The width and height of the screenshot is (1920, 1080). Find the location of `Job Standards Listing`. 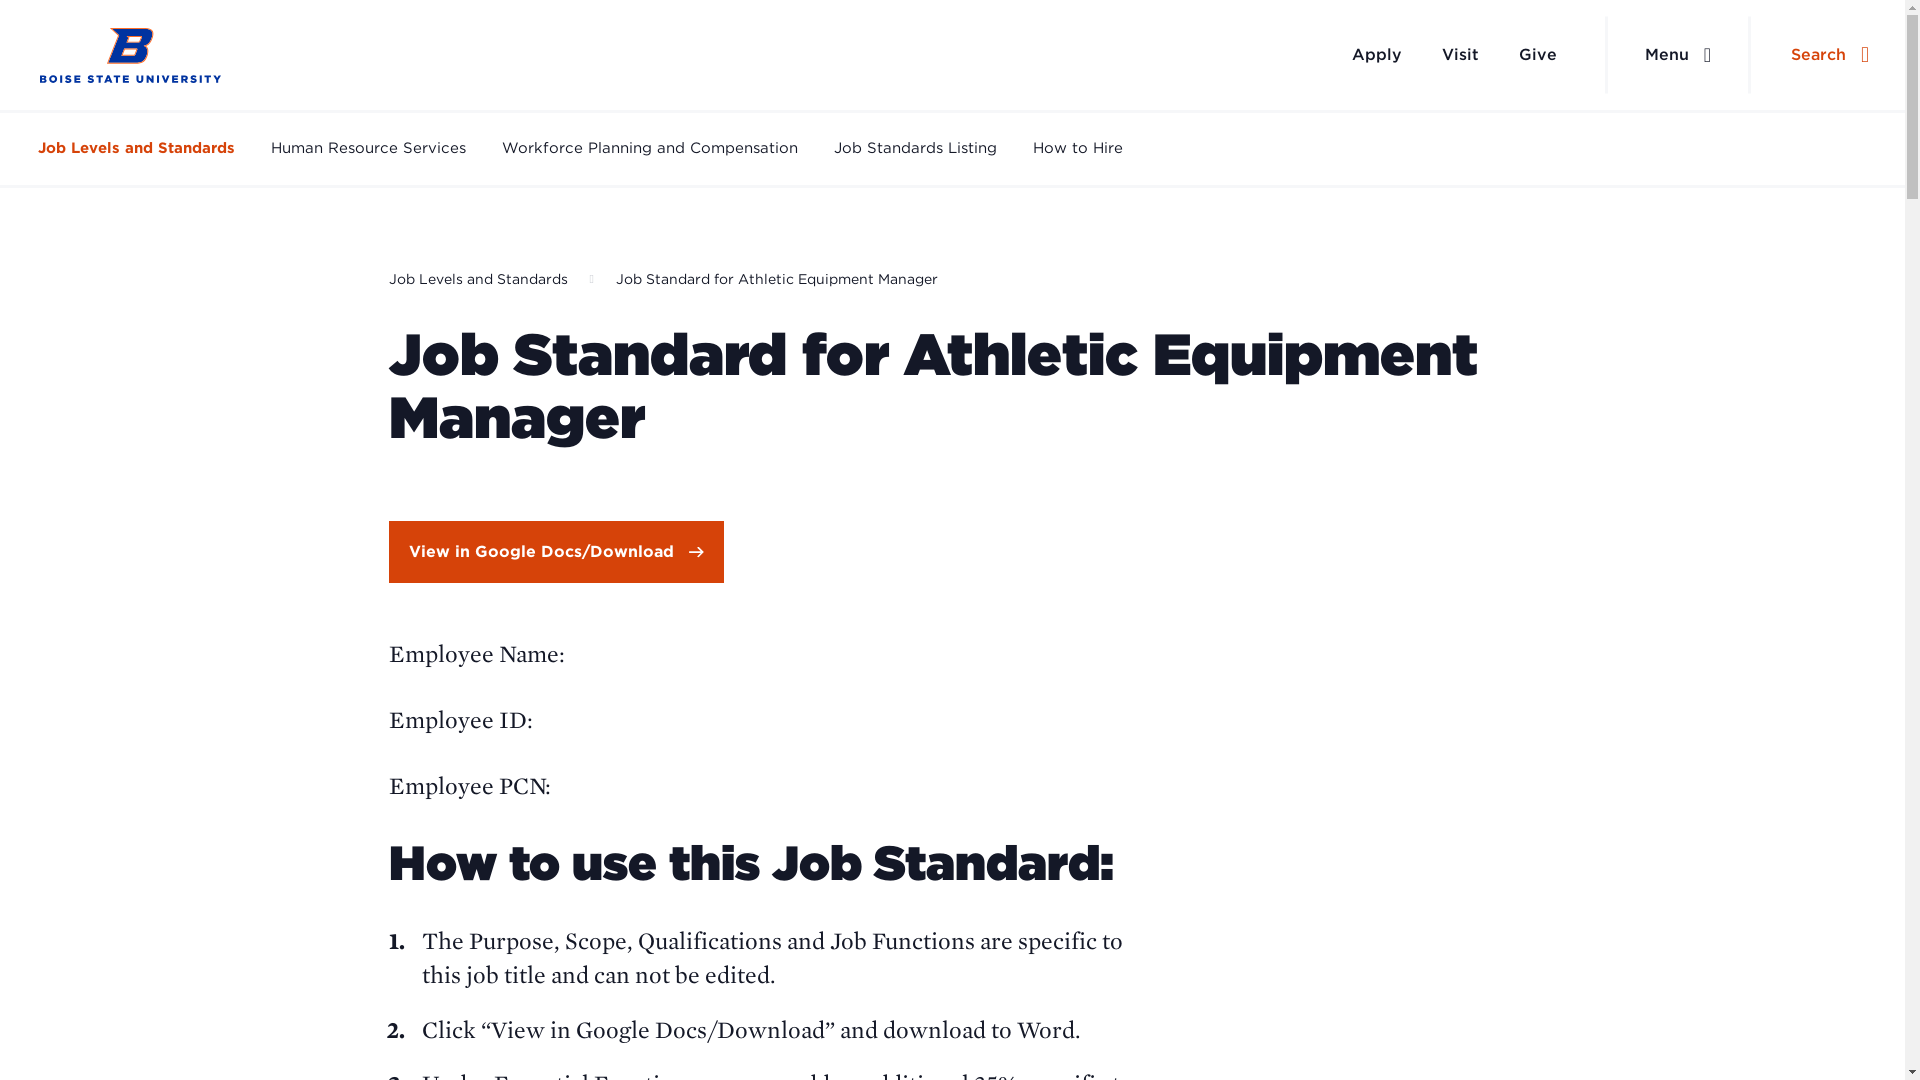

Job Standards Listing is located at coordinates (914, 148).